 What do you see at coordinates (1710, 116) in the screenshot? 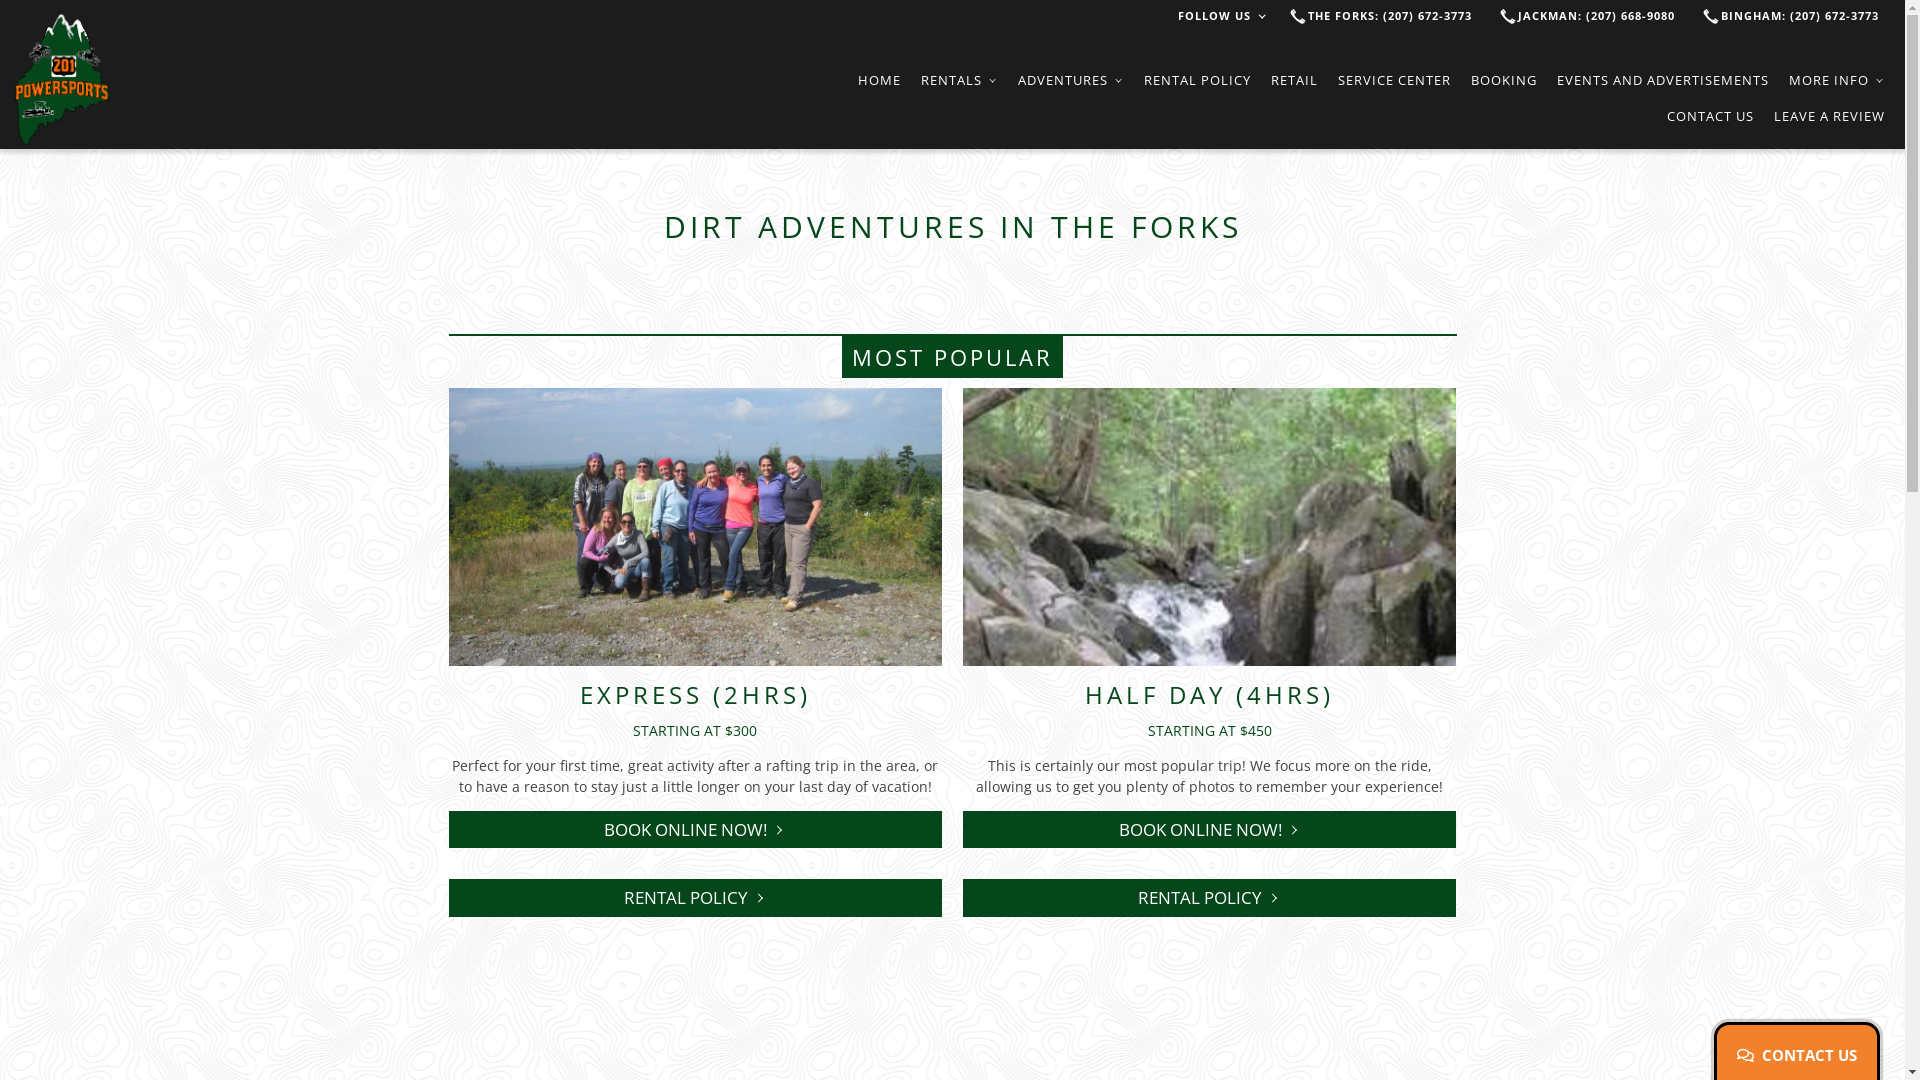
I see `CONTACT US` at bounding box center [1710, 116].